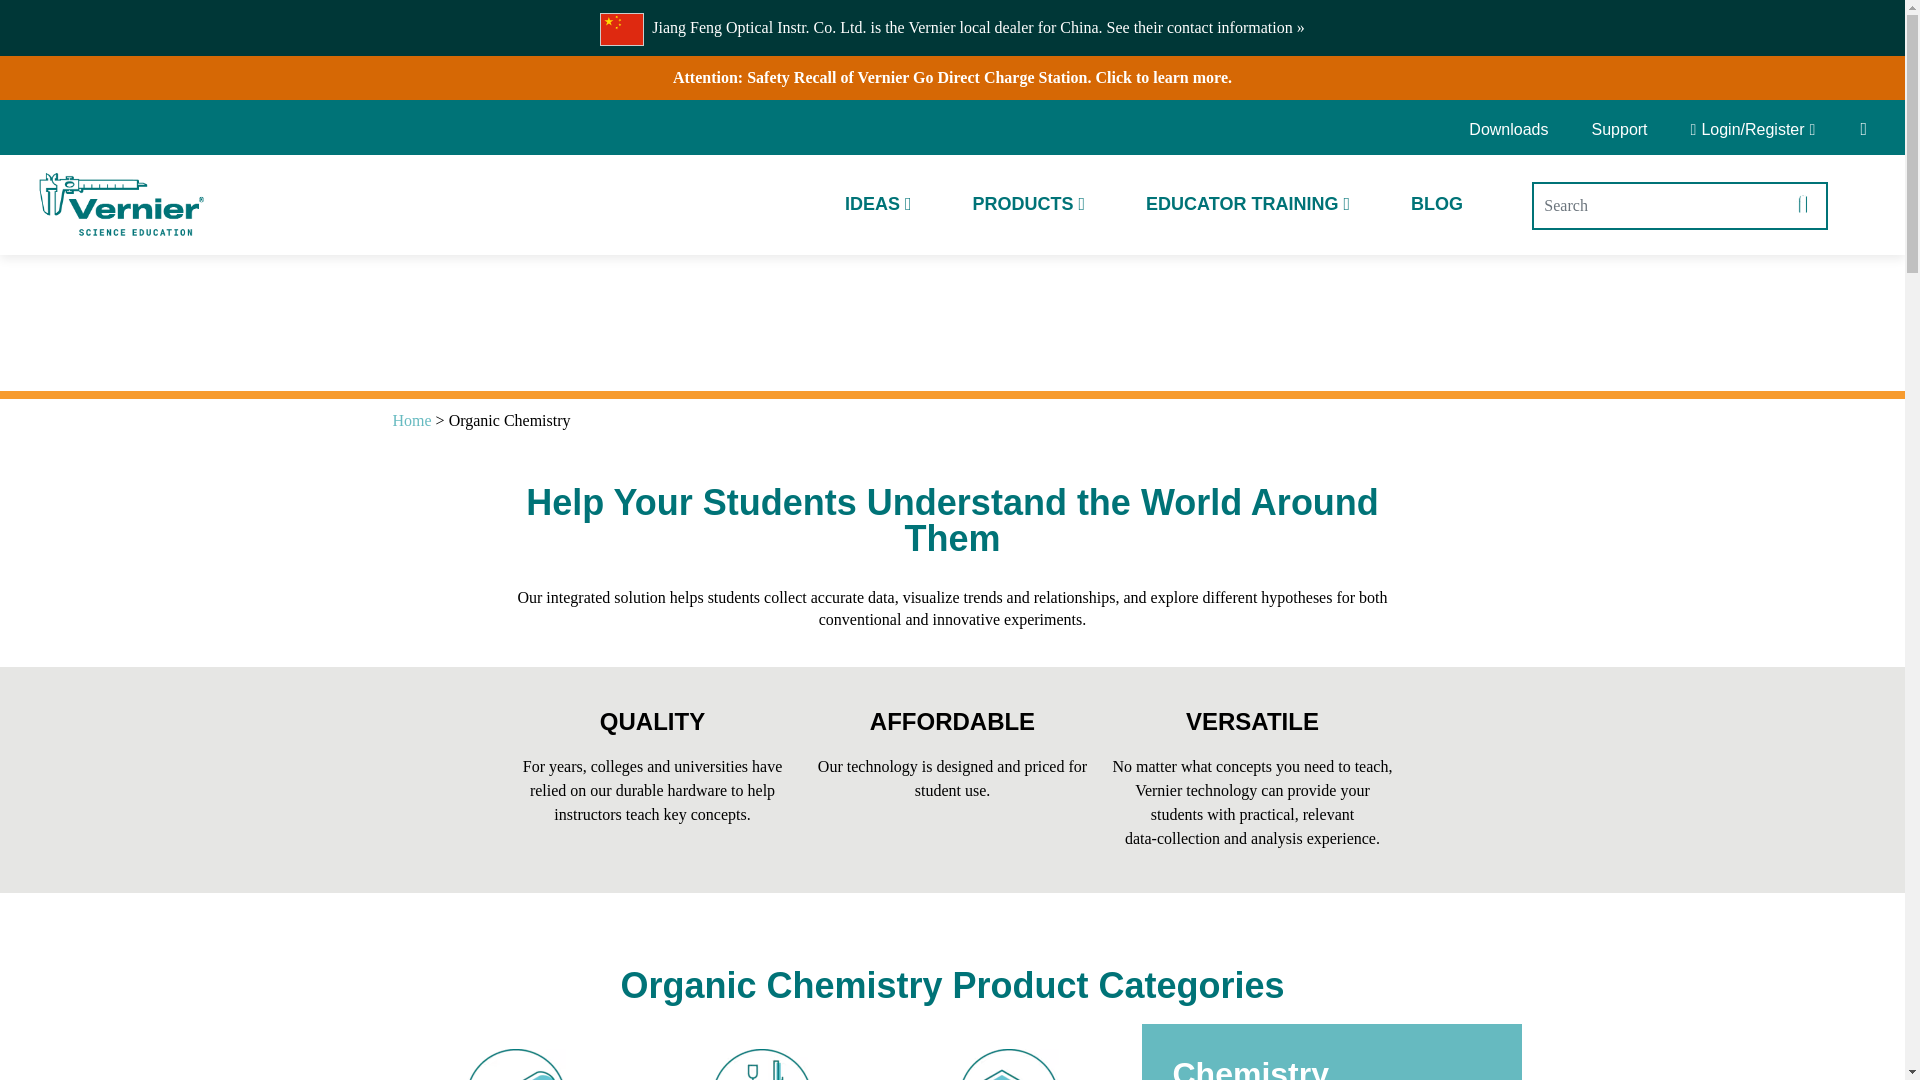 The height and width of the screenshot is (1080, 1920). I want to click on IDEAS, so click(878, 204).